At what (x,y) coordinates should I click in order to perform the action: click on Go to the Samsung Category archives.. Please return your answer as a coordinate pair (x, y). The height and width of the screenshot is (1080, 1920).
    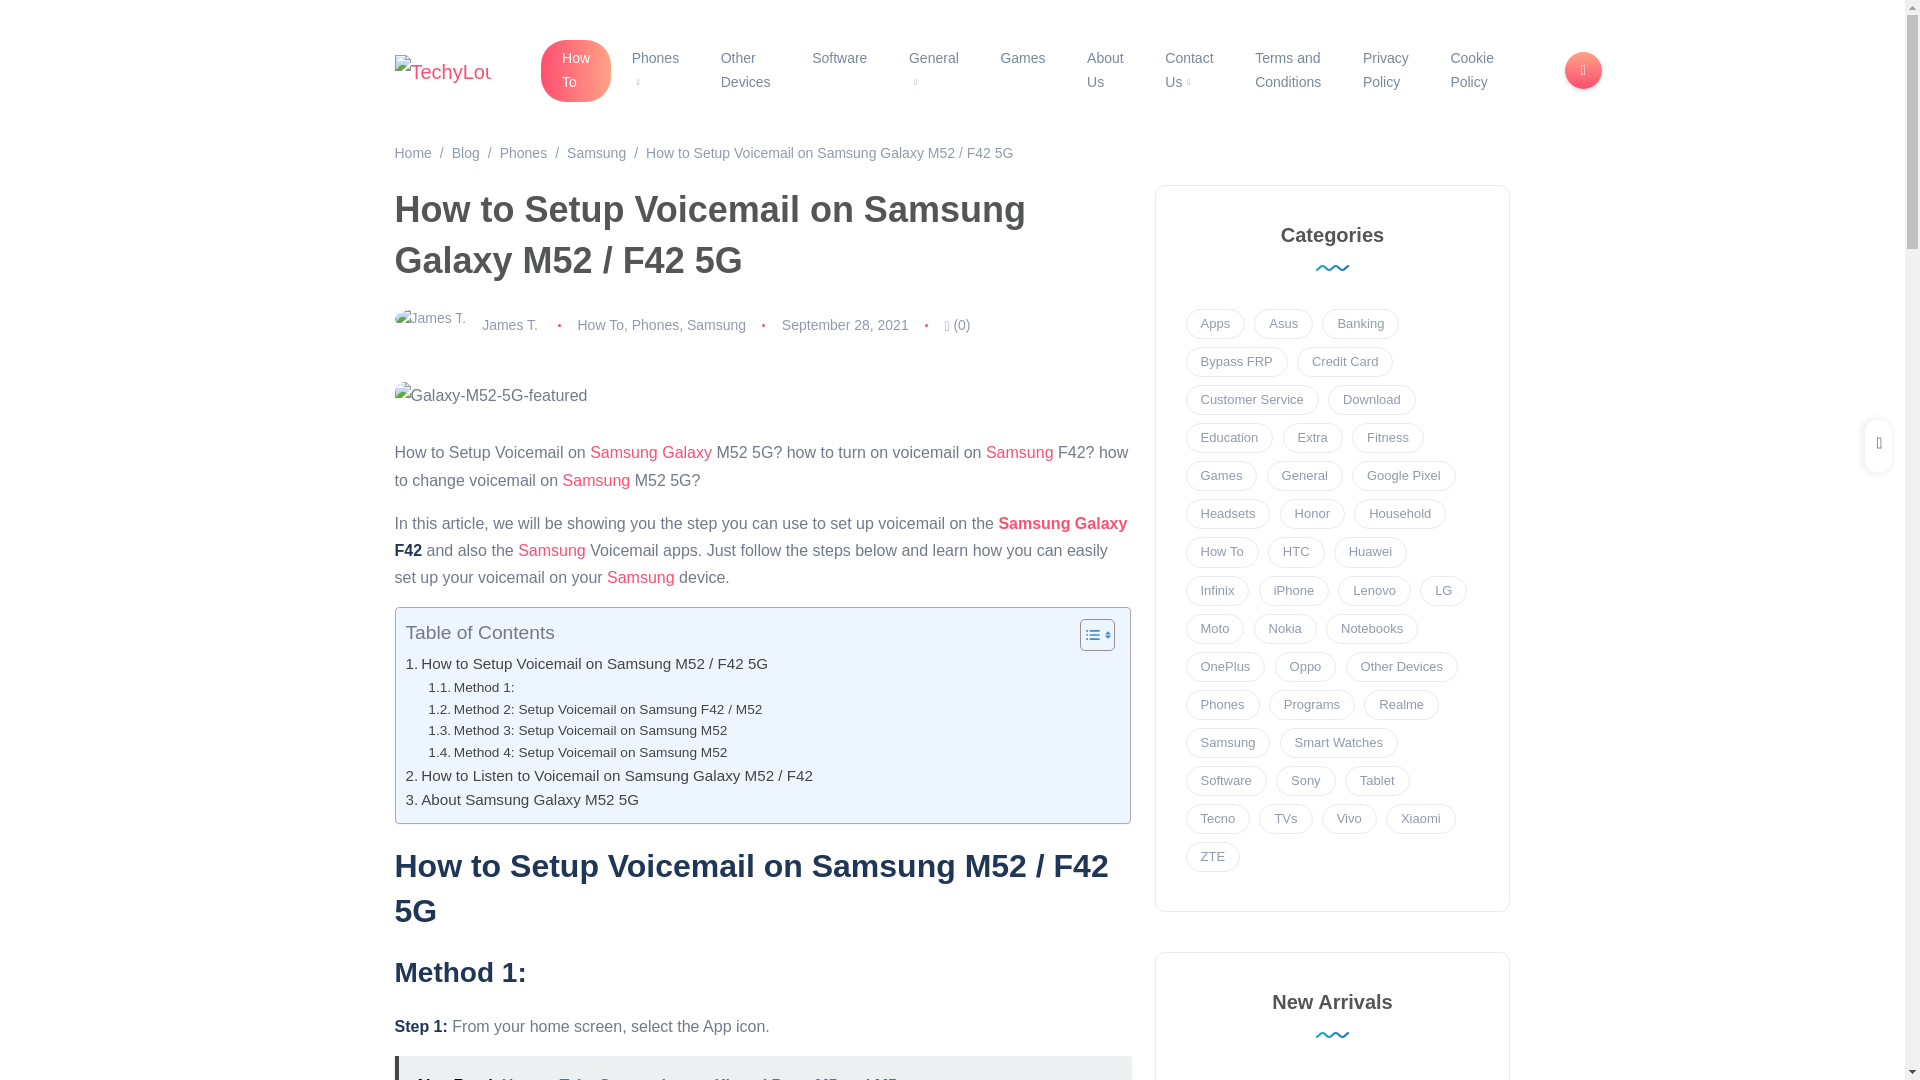
    Looking at the image, I should click on (596, 152).